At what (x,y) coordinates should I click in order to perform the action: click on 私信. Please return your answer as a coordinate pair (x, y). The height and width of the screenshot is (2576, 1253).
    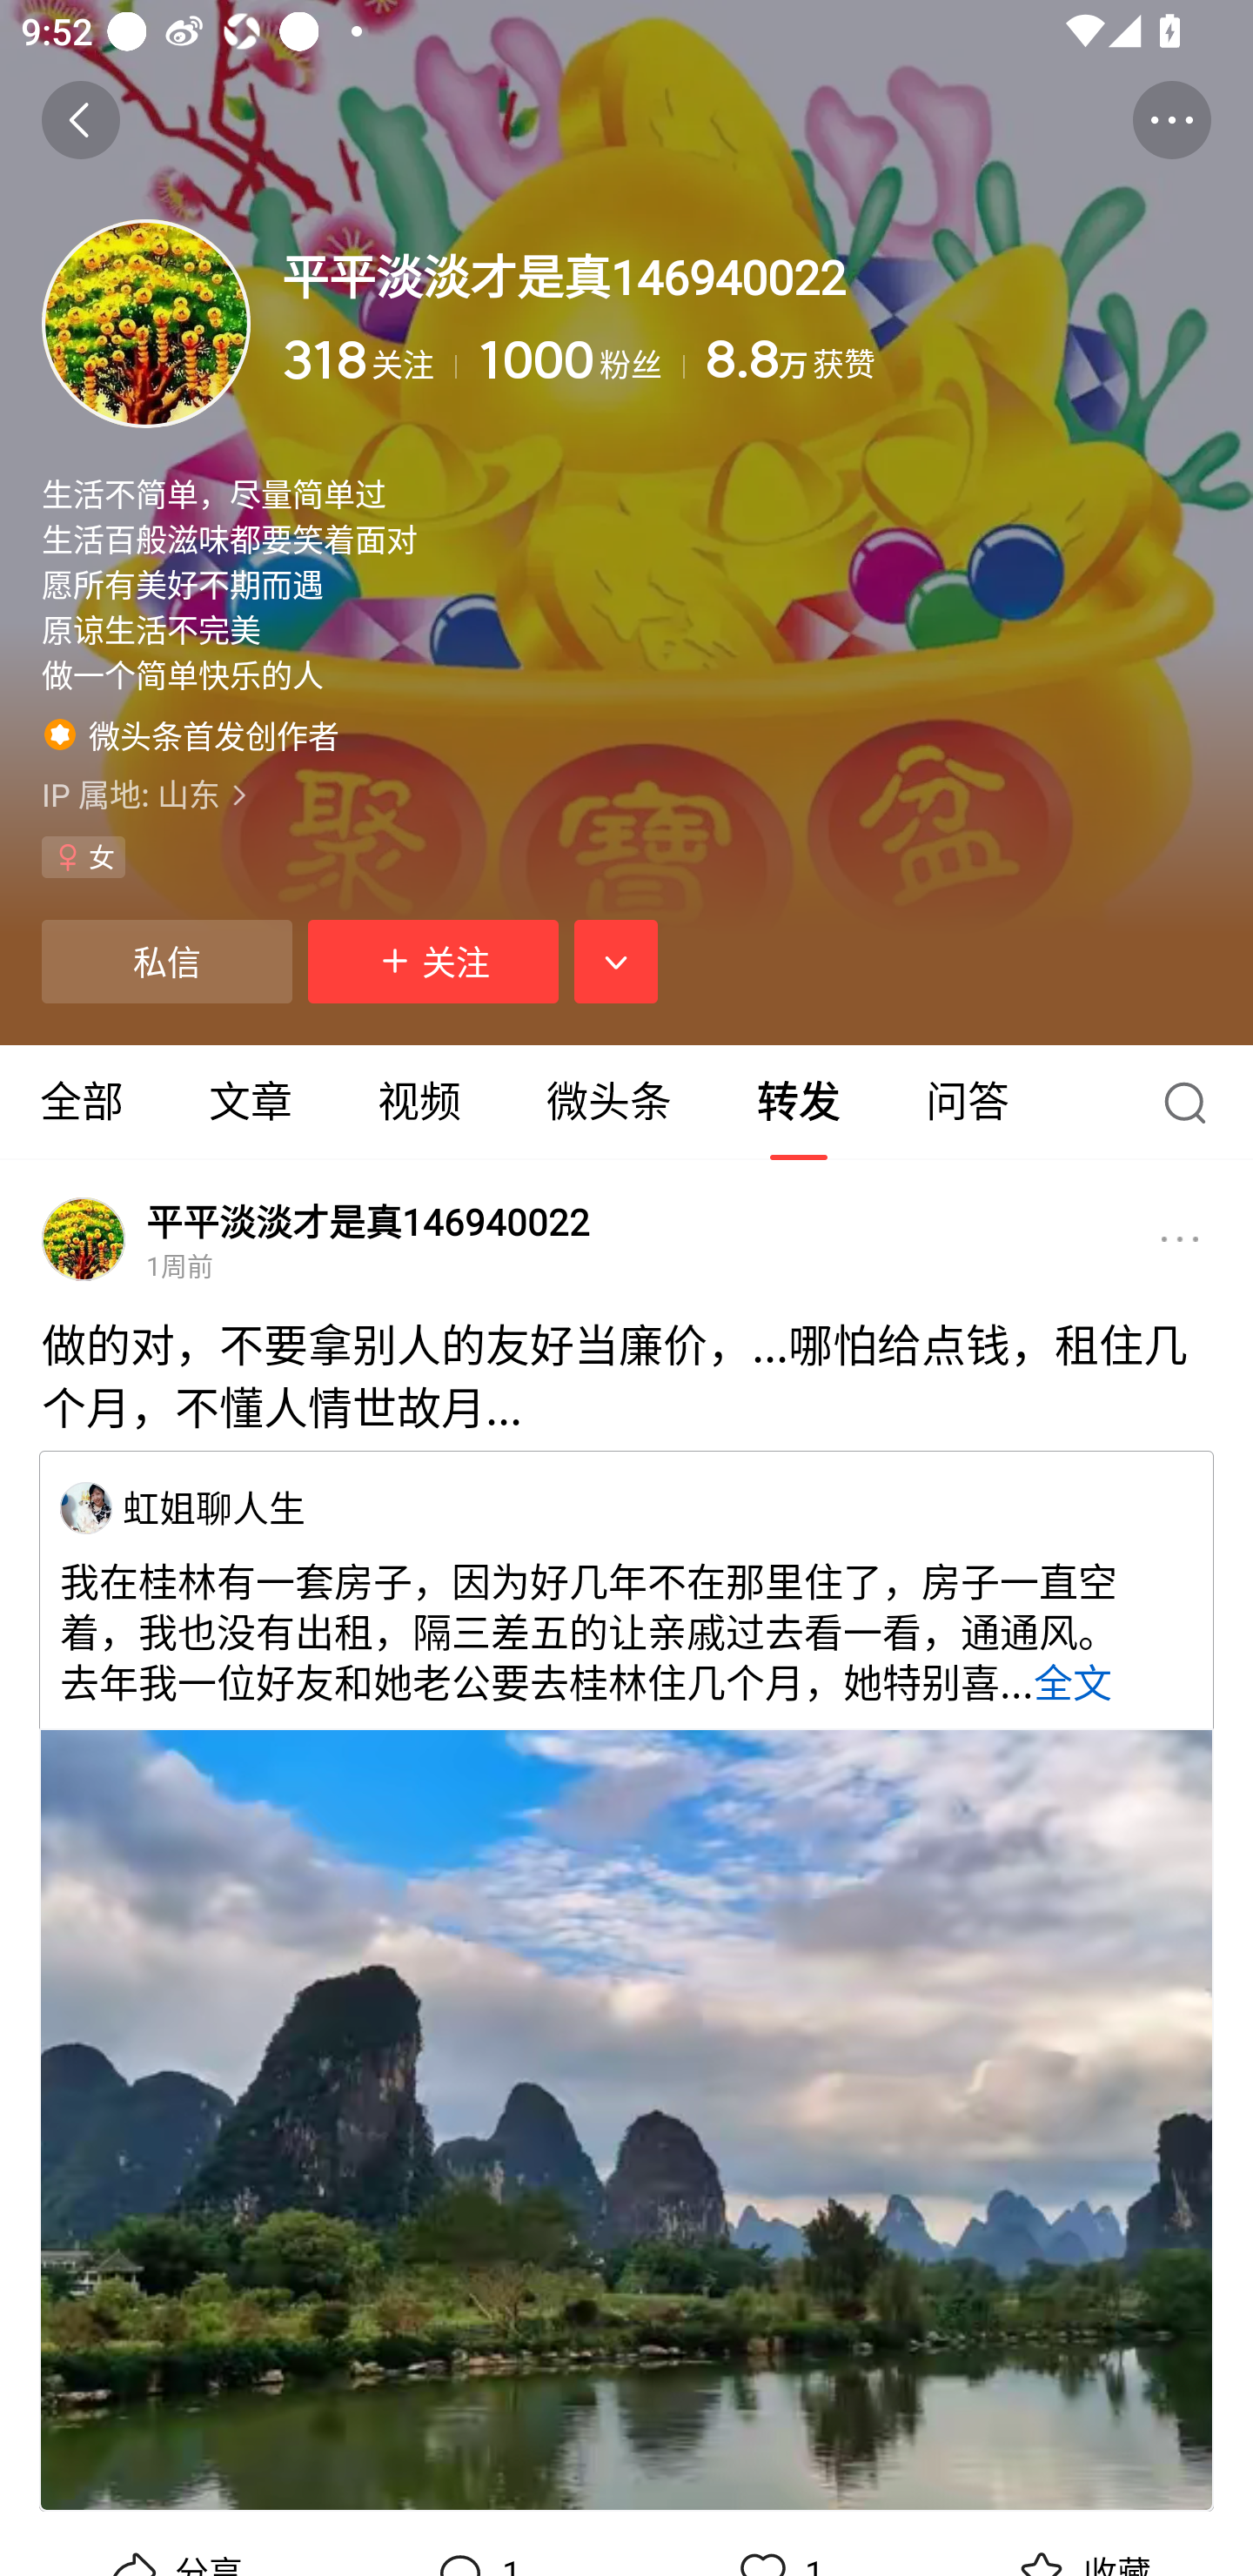
    Looking at the image, I should click on (166, 962).